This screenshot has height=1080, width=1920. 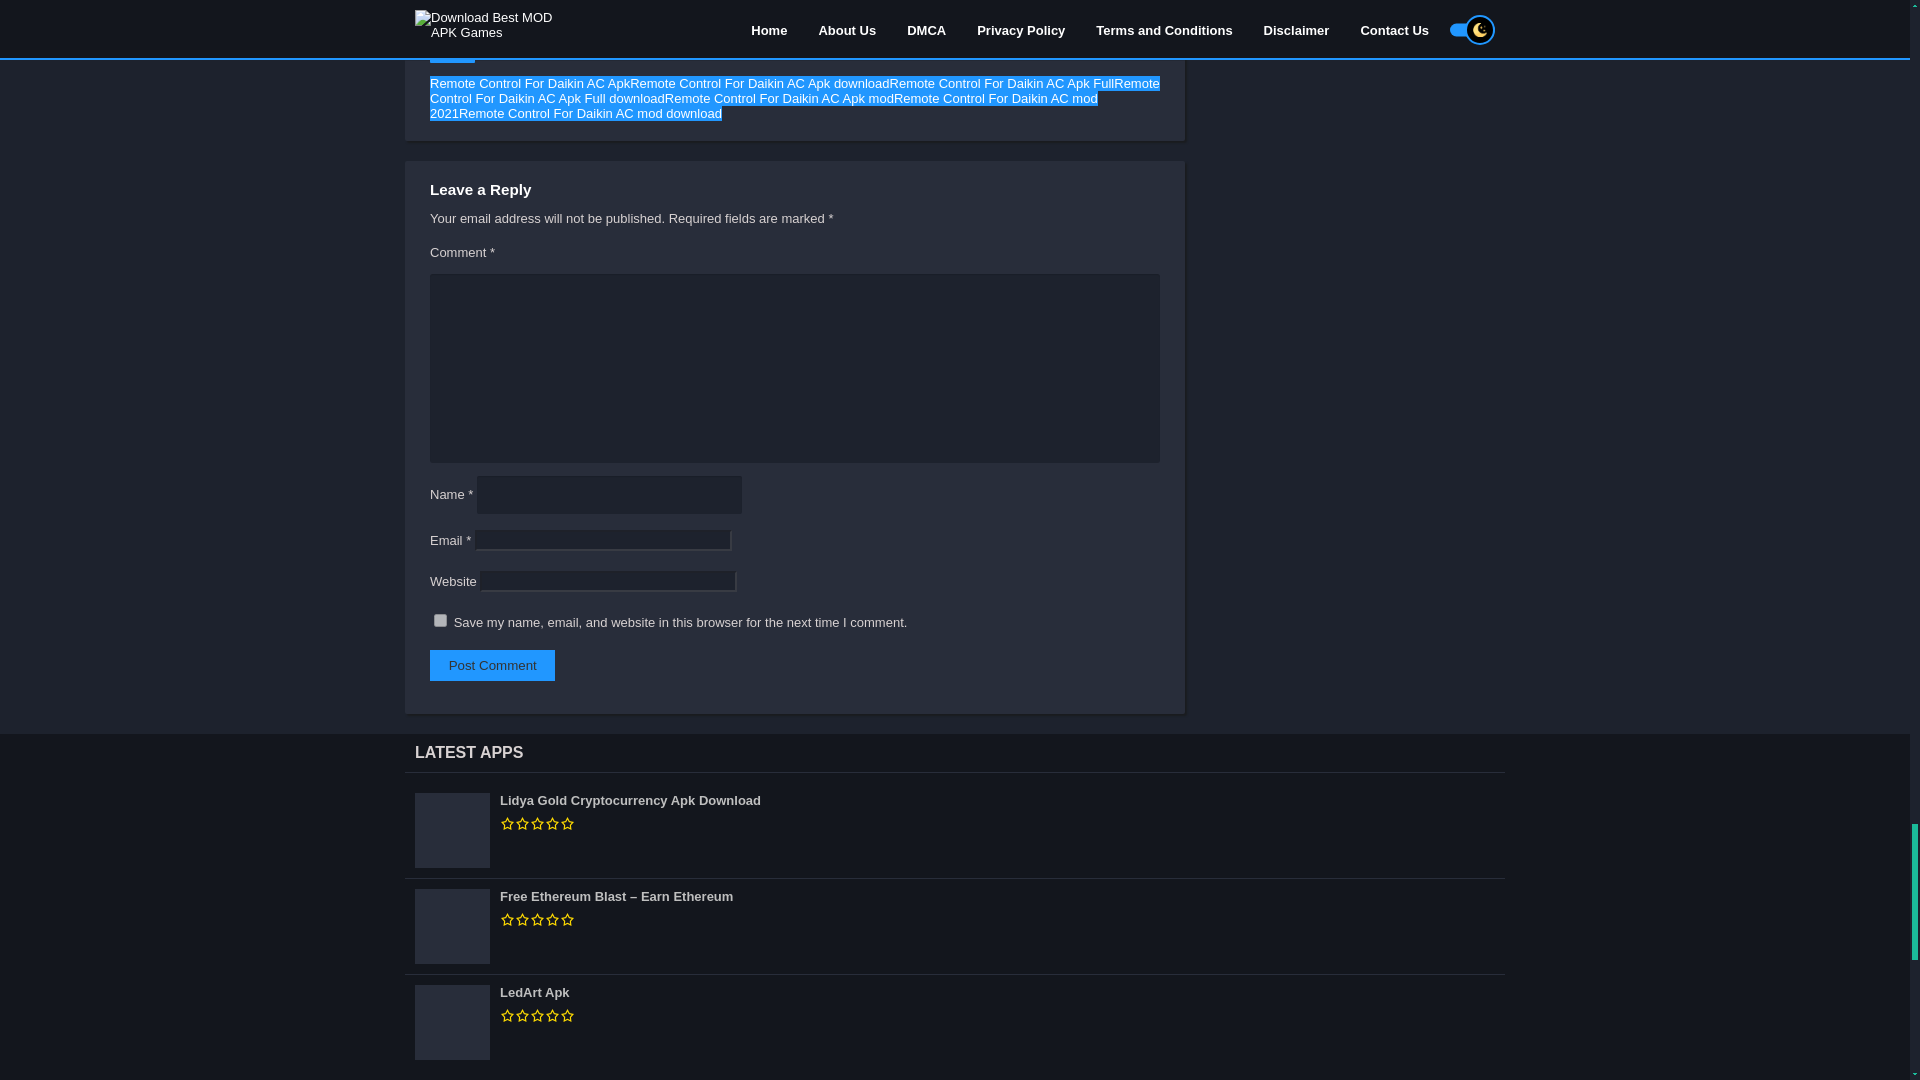 What do you see at coordinates (758, 82) in the screenshot?
I see `Remote Control For Daikin AC Apk download` at bounding box center [758, 82].